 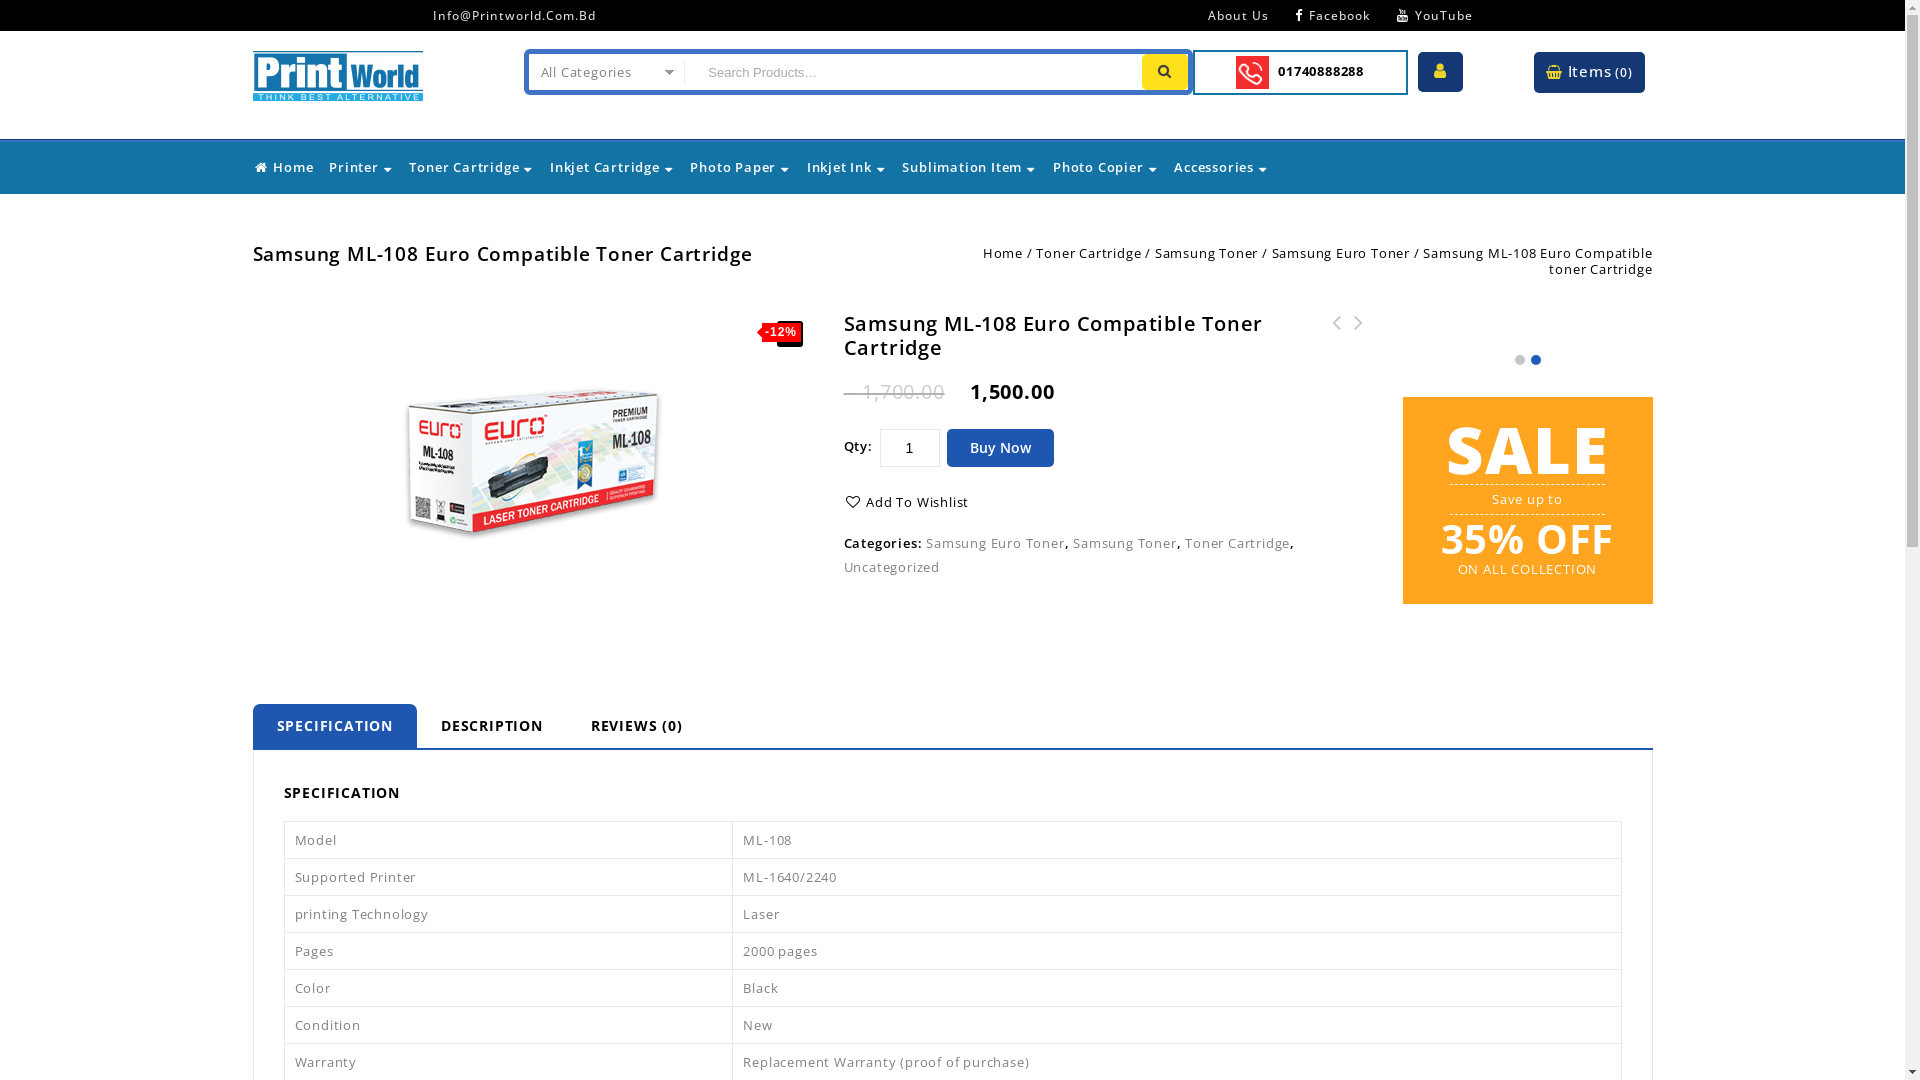 What do you see at coordinates (995, 543) in the screenshot?
I see `Samsung Euro Toner` at bounding box center [995, 543].